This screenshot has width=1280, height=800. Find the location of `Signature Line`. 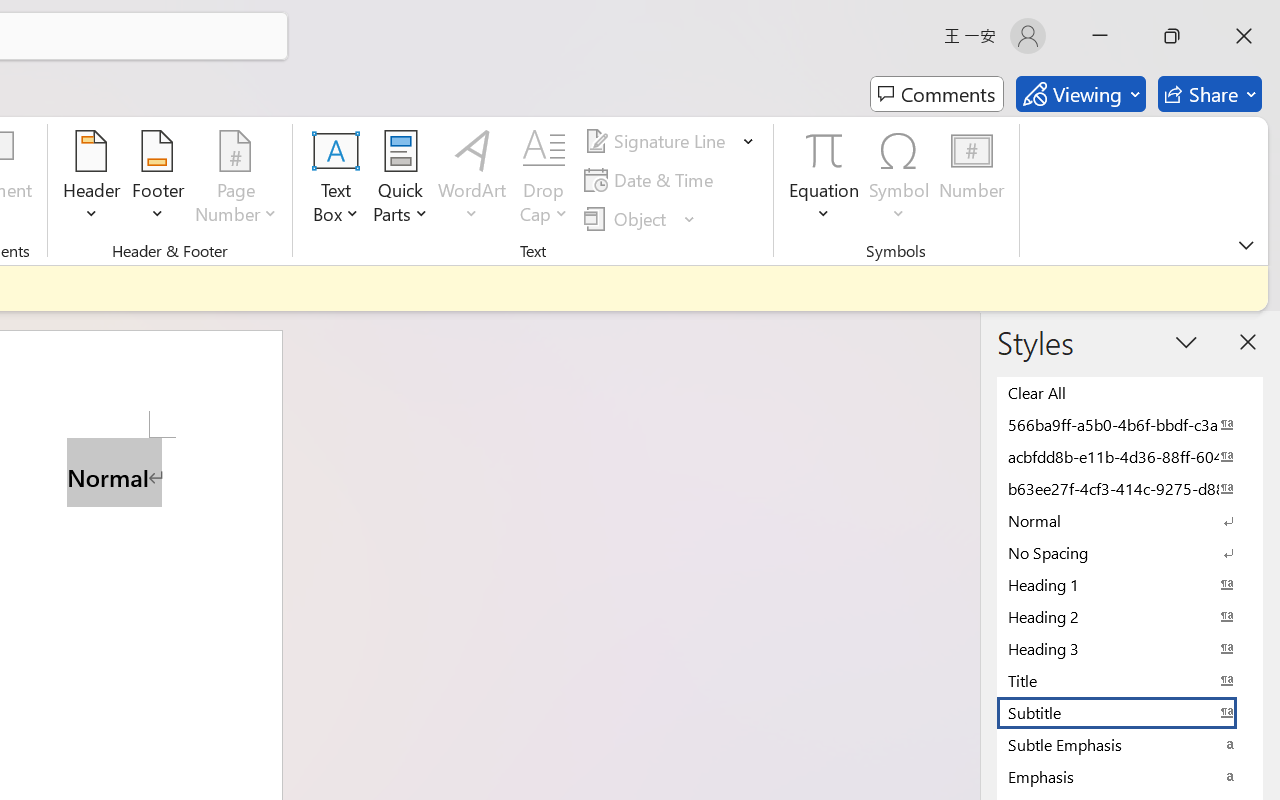

Signature Line is located at coordinates (658, 141).